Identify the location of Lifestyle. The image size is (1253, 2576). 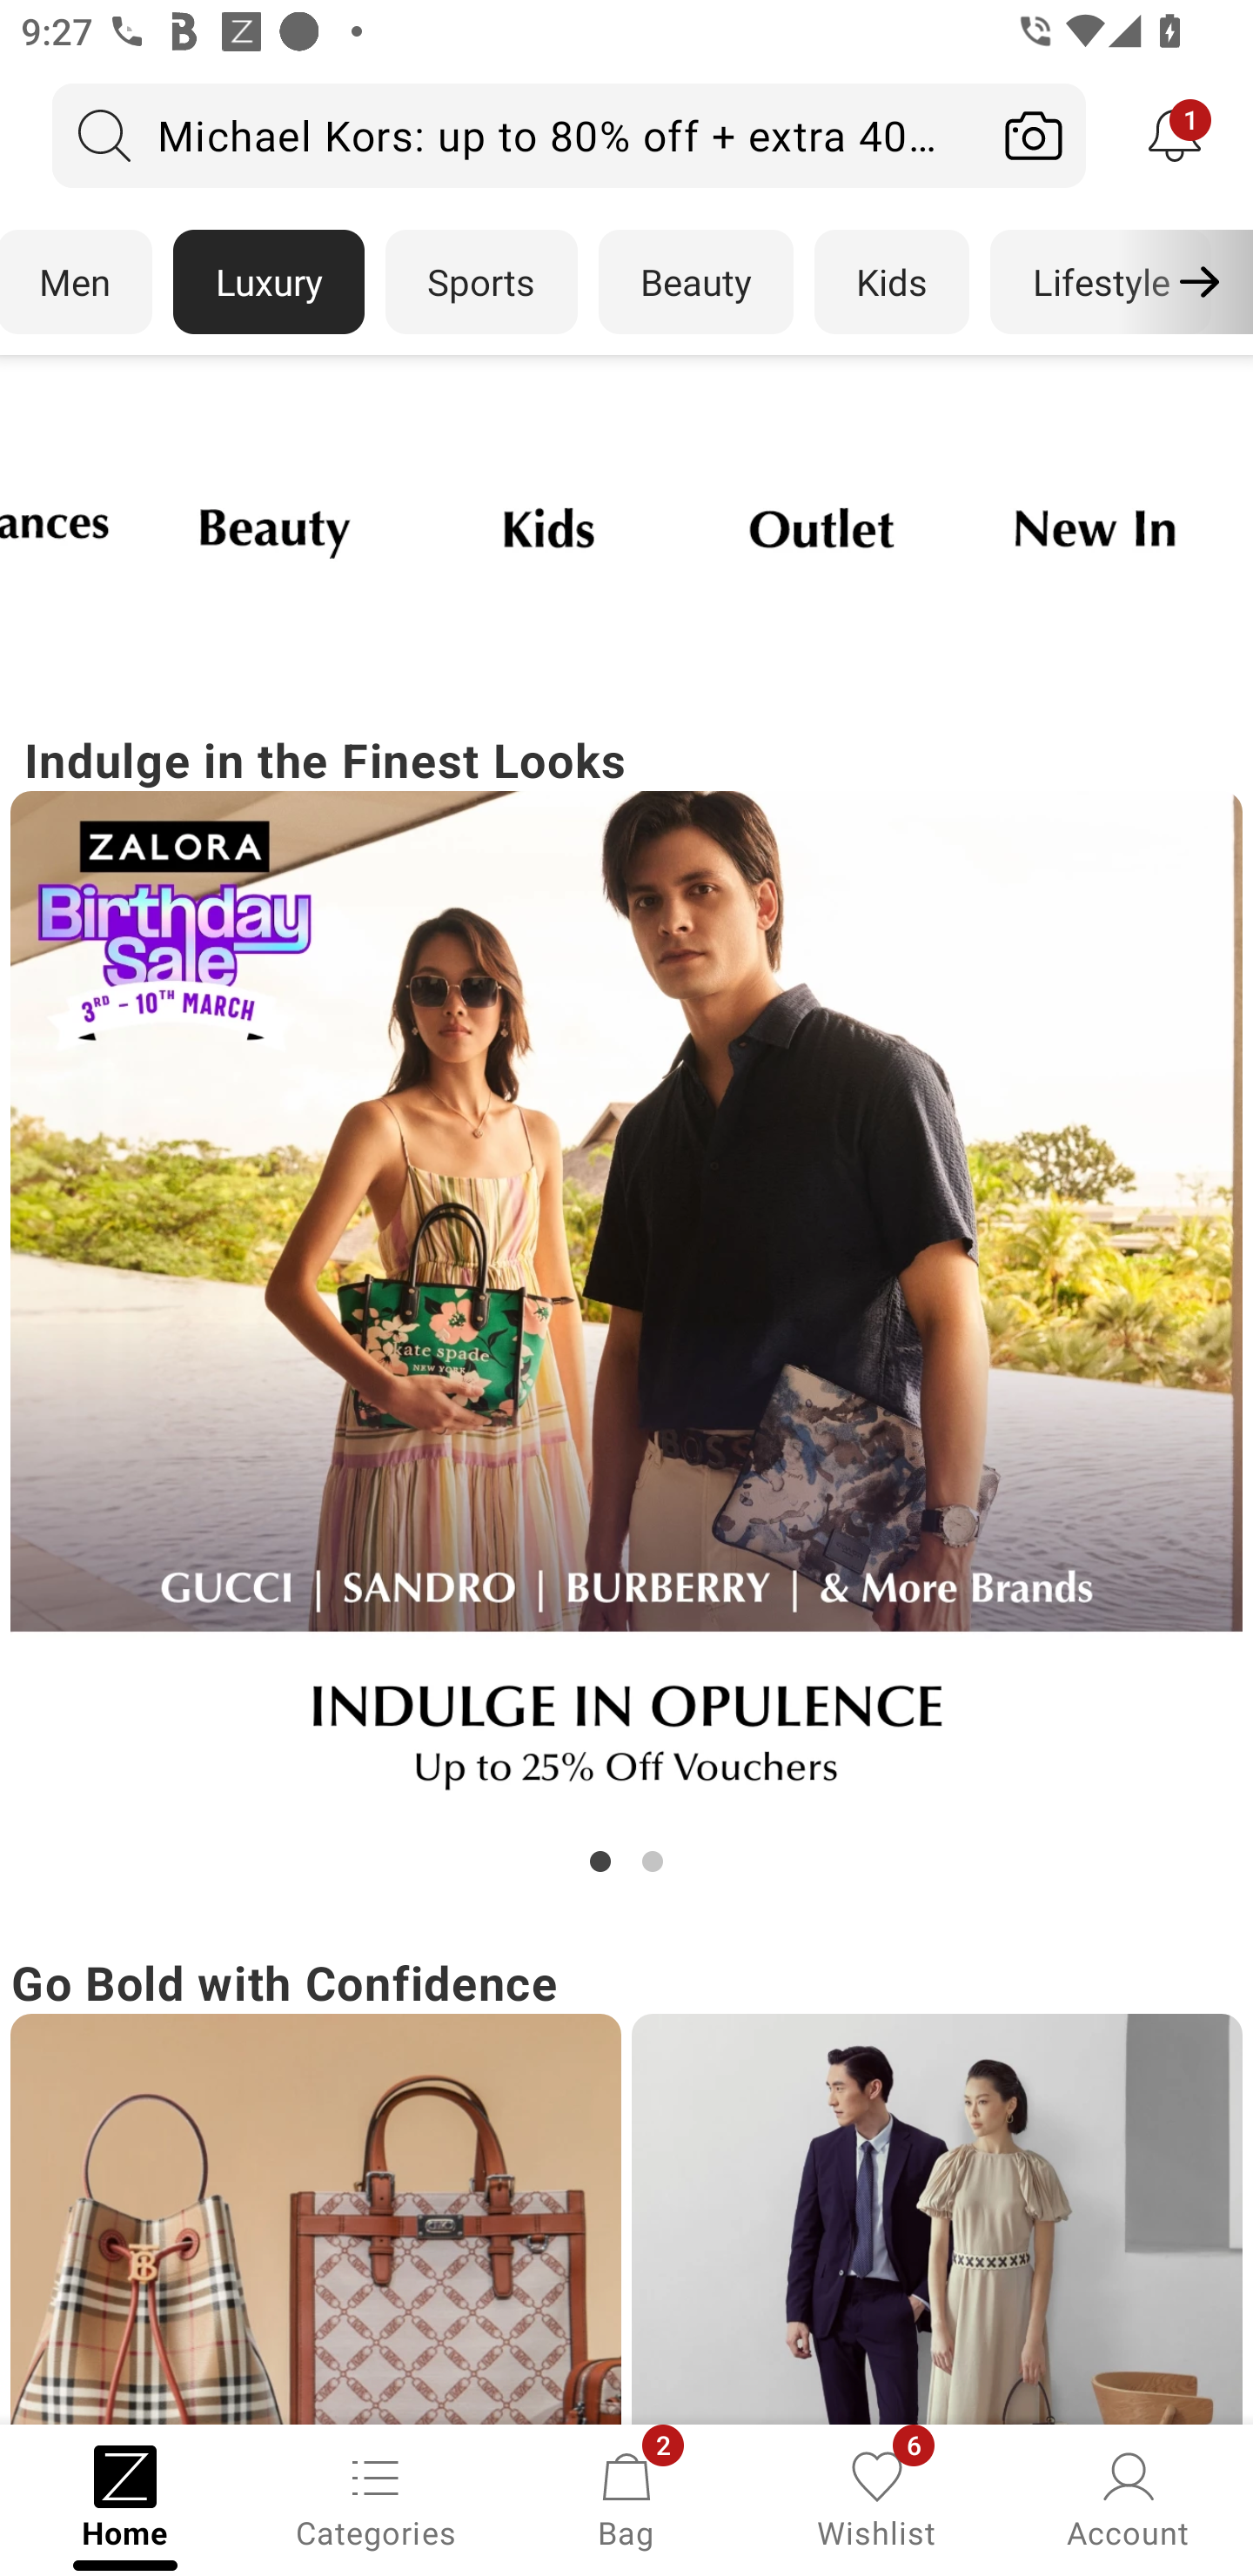
(1100, 282).